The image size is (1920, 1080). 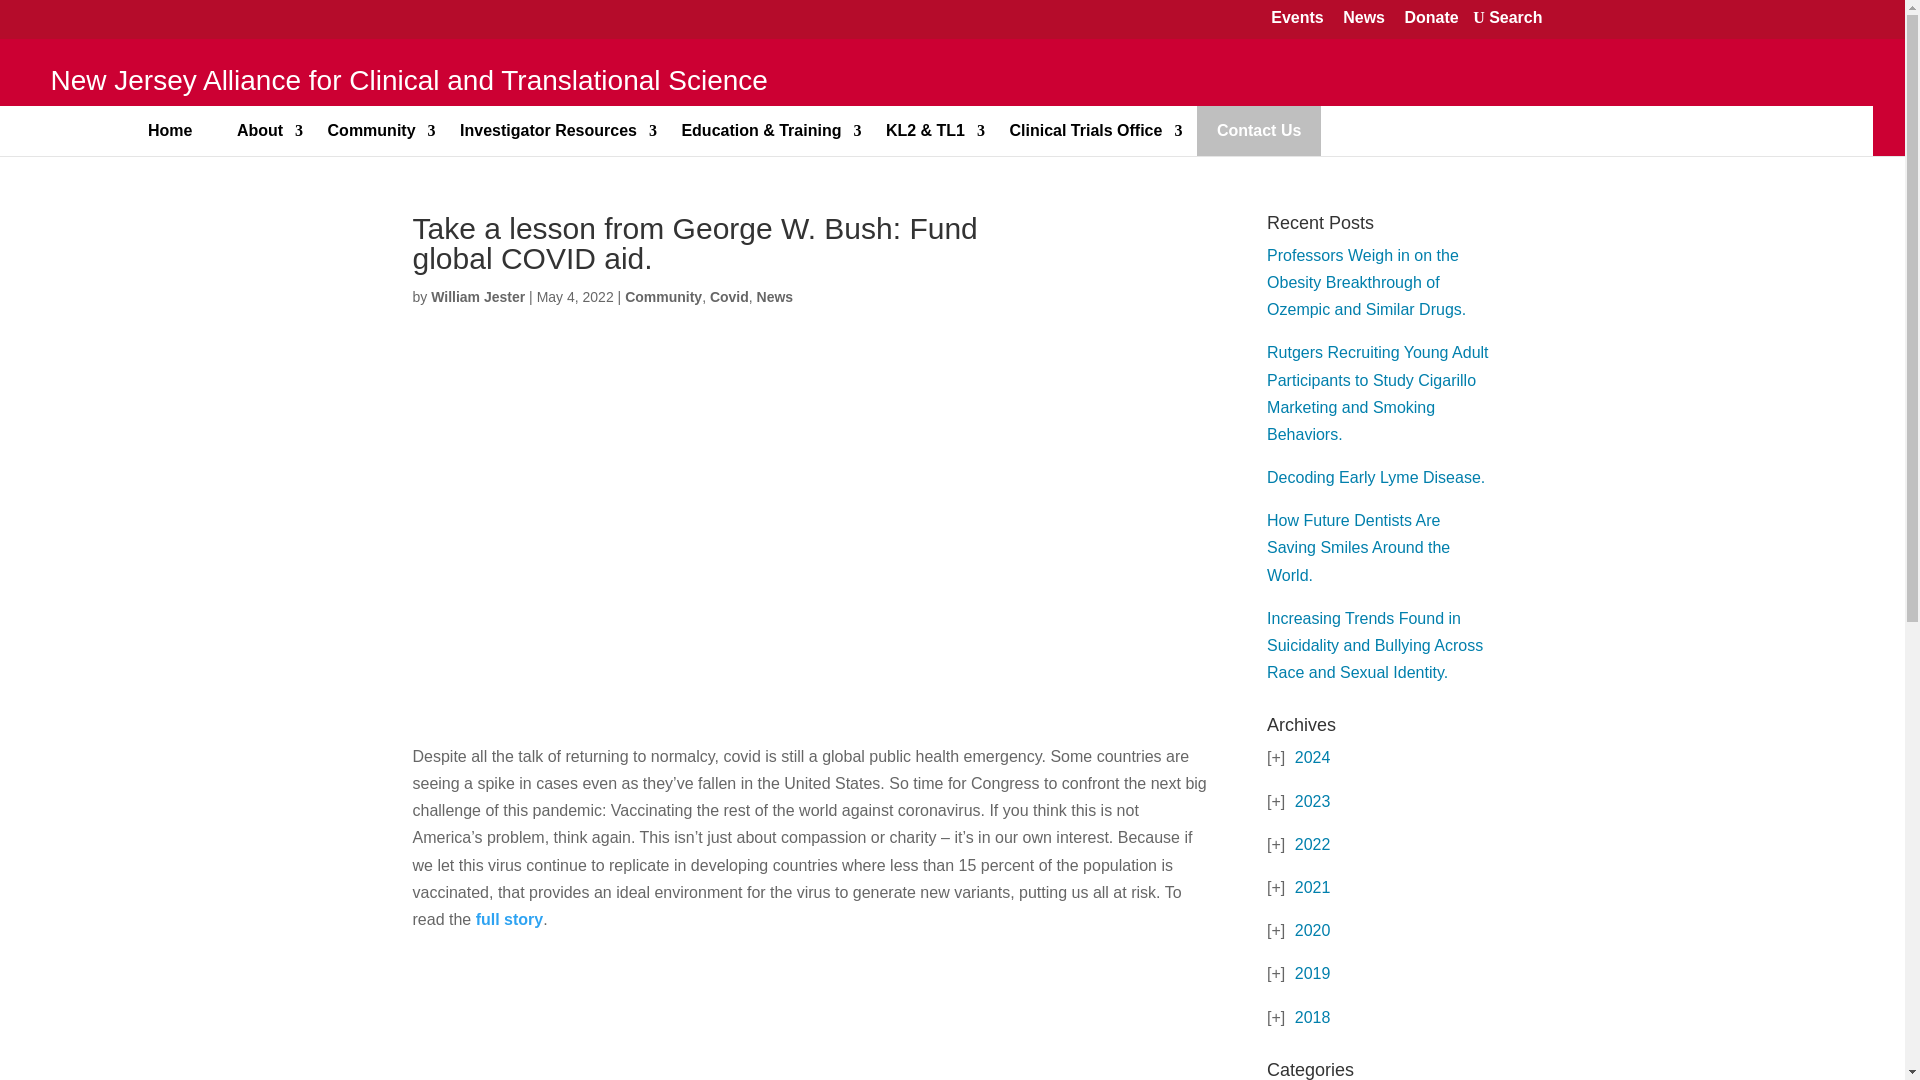 What do you see at coordinates (1363, 19) in the screenshot?
I see `News` at bounding box center [1363, 19].